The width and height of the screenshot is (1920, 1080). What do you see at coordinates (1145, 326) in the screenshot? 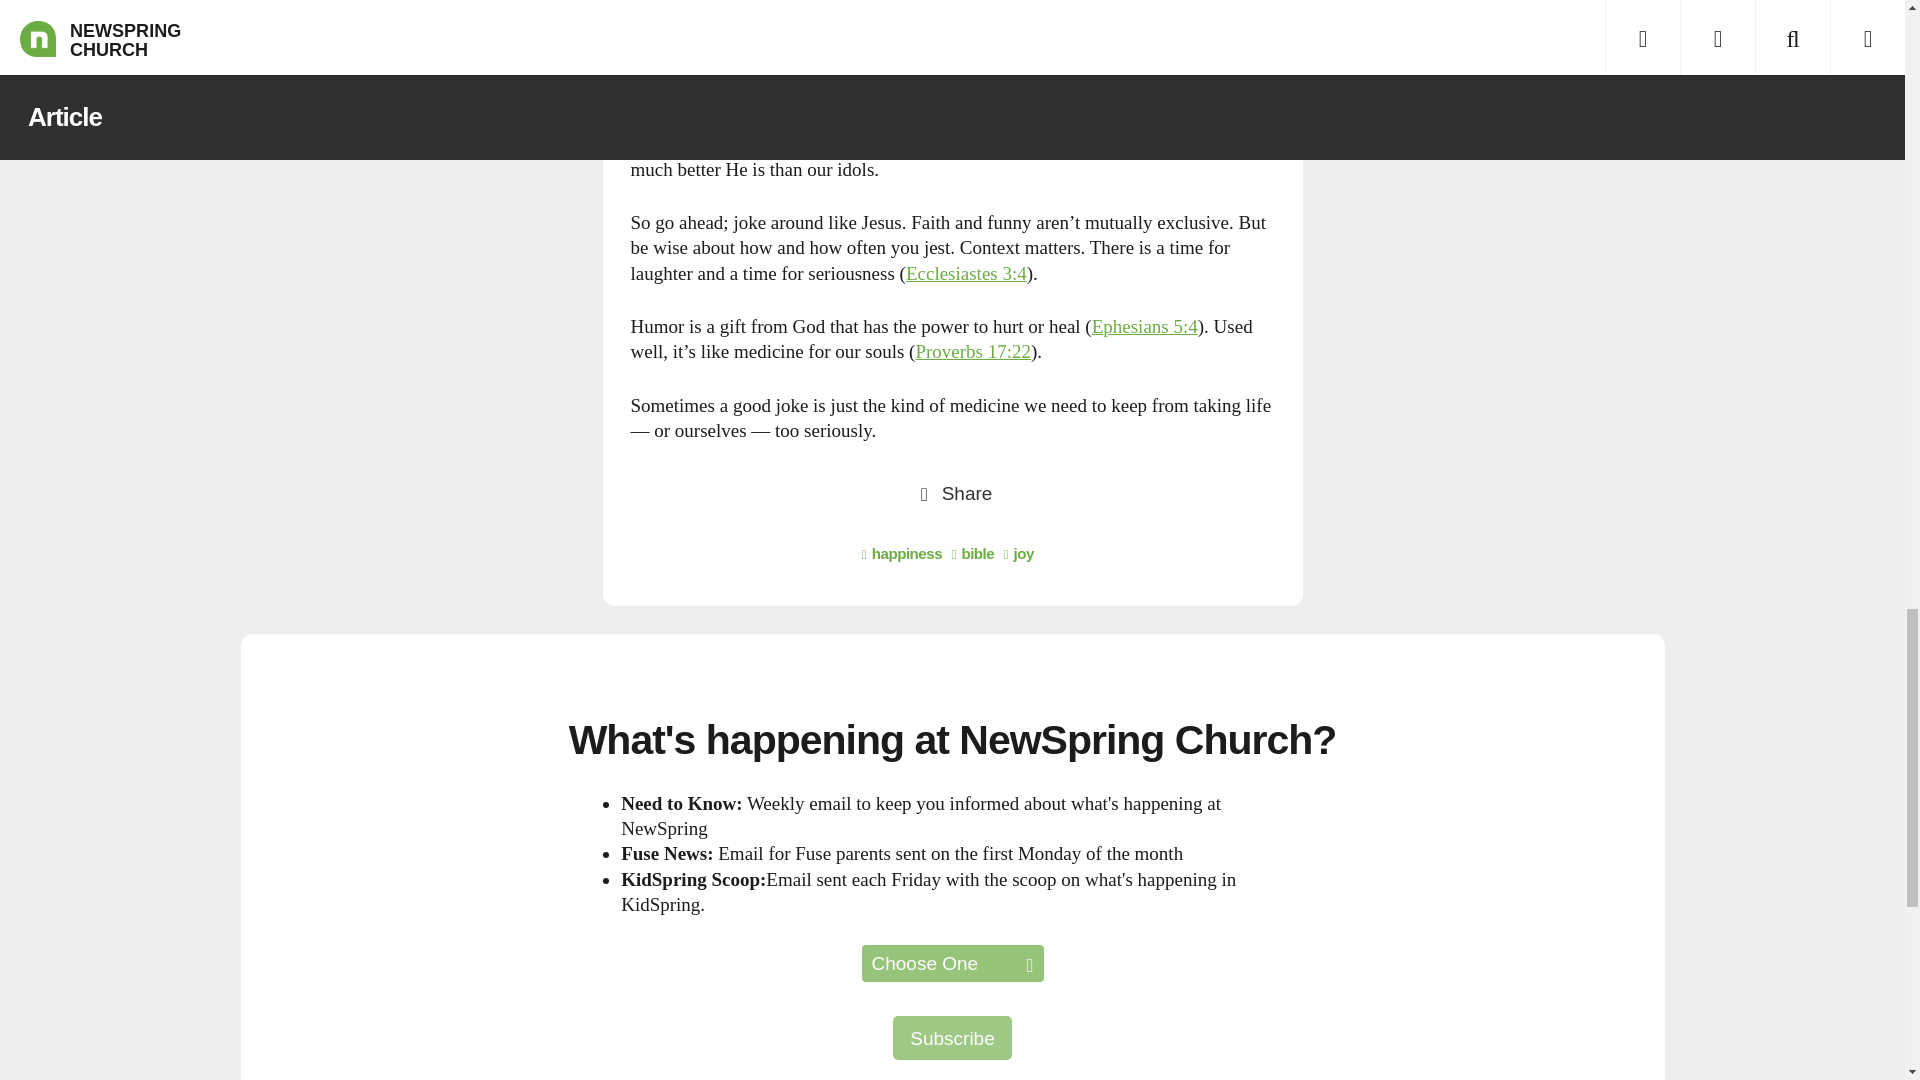
I see `Bible Gateway` at bounding box center [1145, 326].